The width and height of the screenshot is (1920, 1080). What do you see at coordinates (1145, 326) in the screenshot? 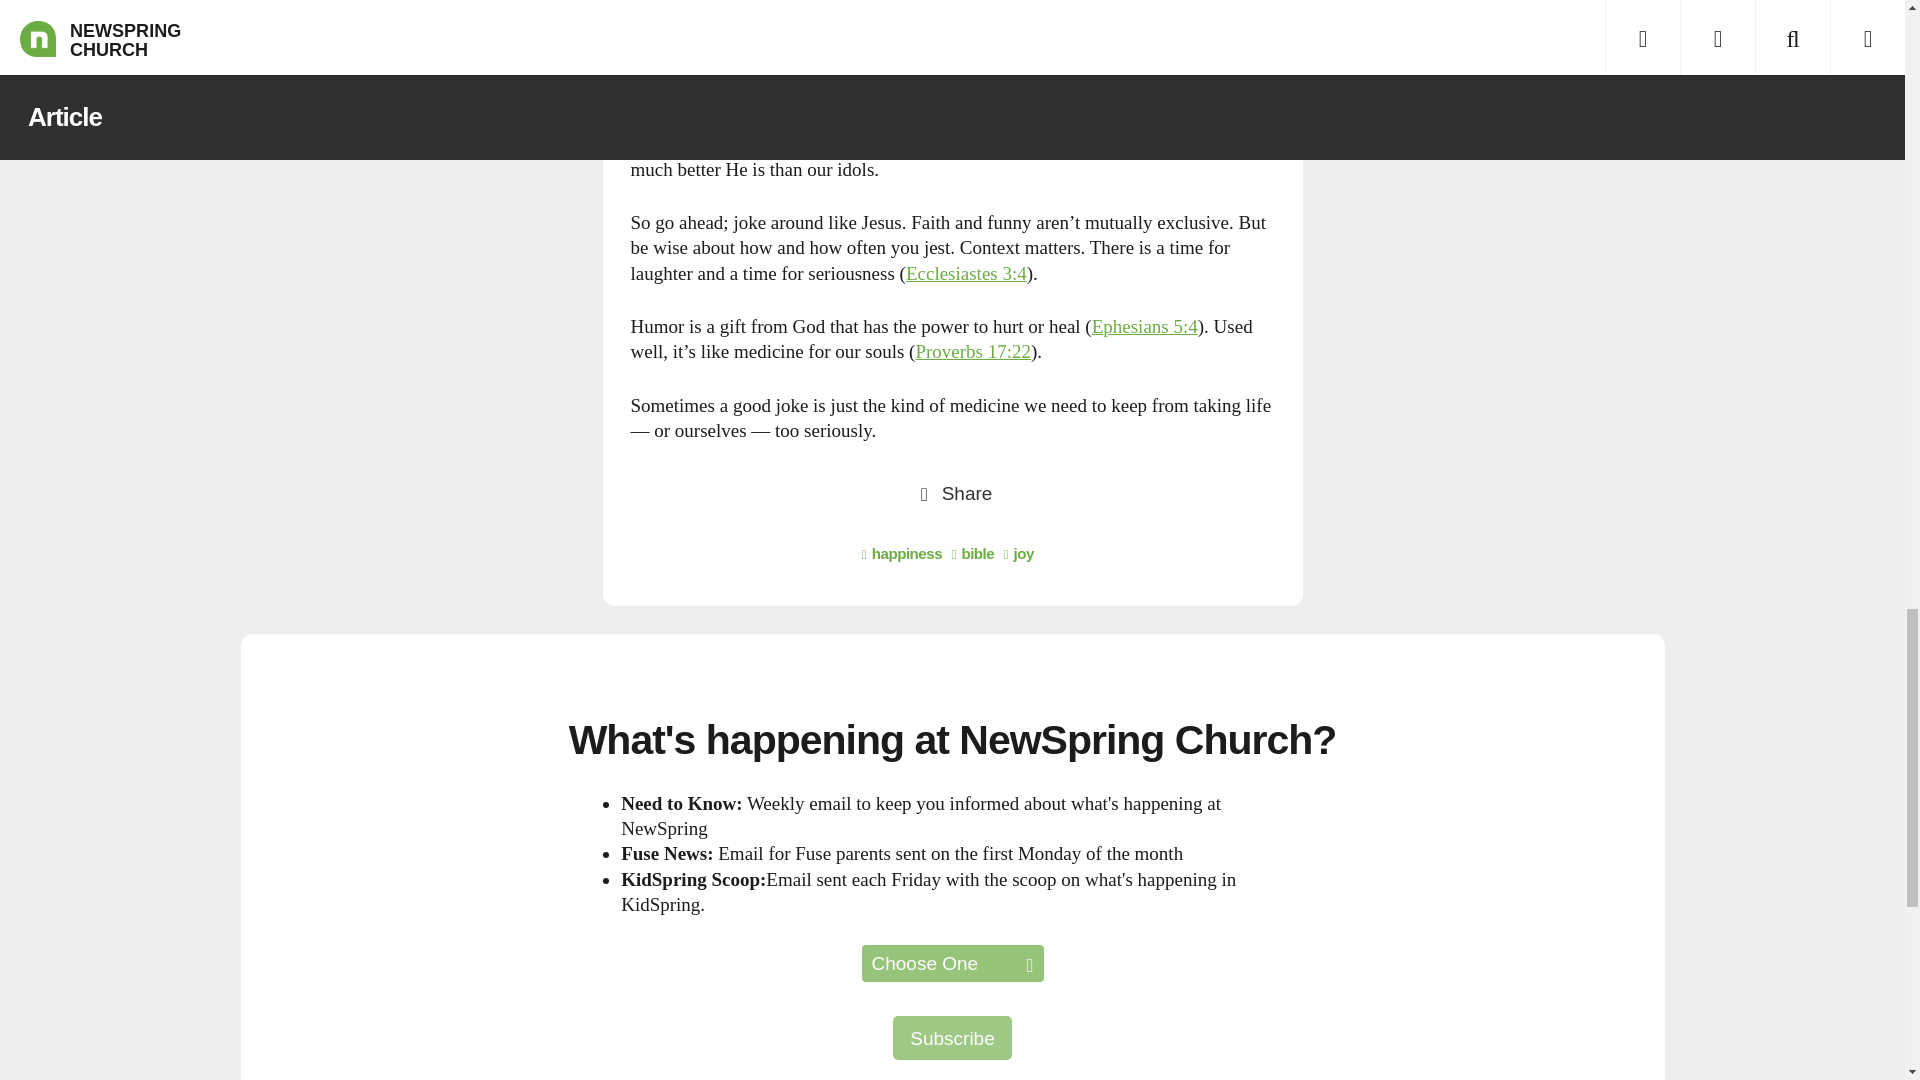
I see `Bible Gateway` at bounding box center [1145, 326].